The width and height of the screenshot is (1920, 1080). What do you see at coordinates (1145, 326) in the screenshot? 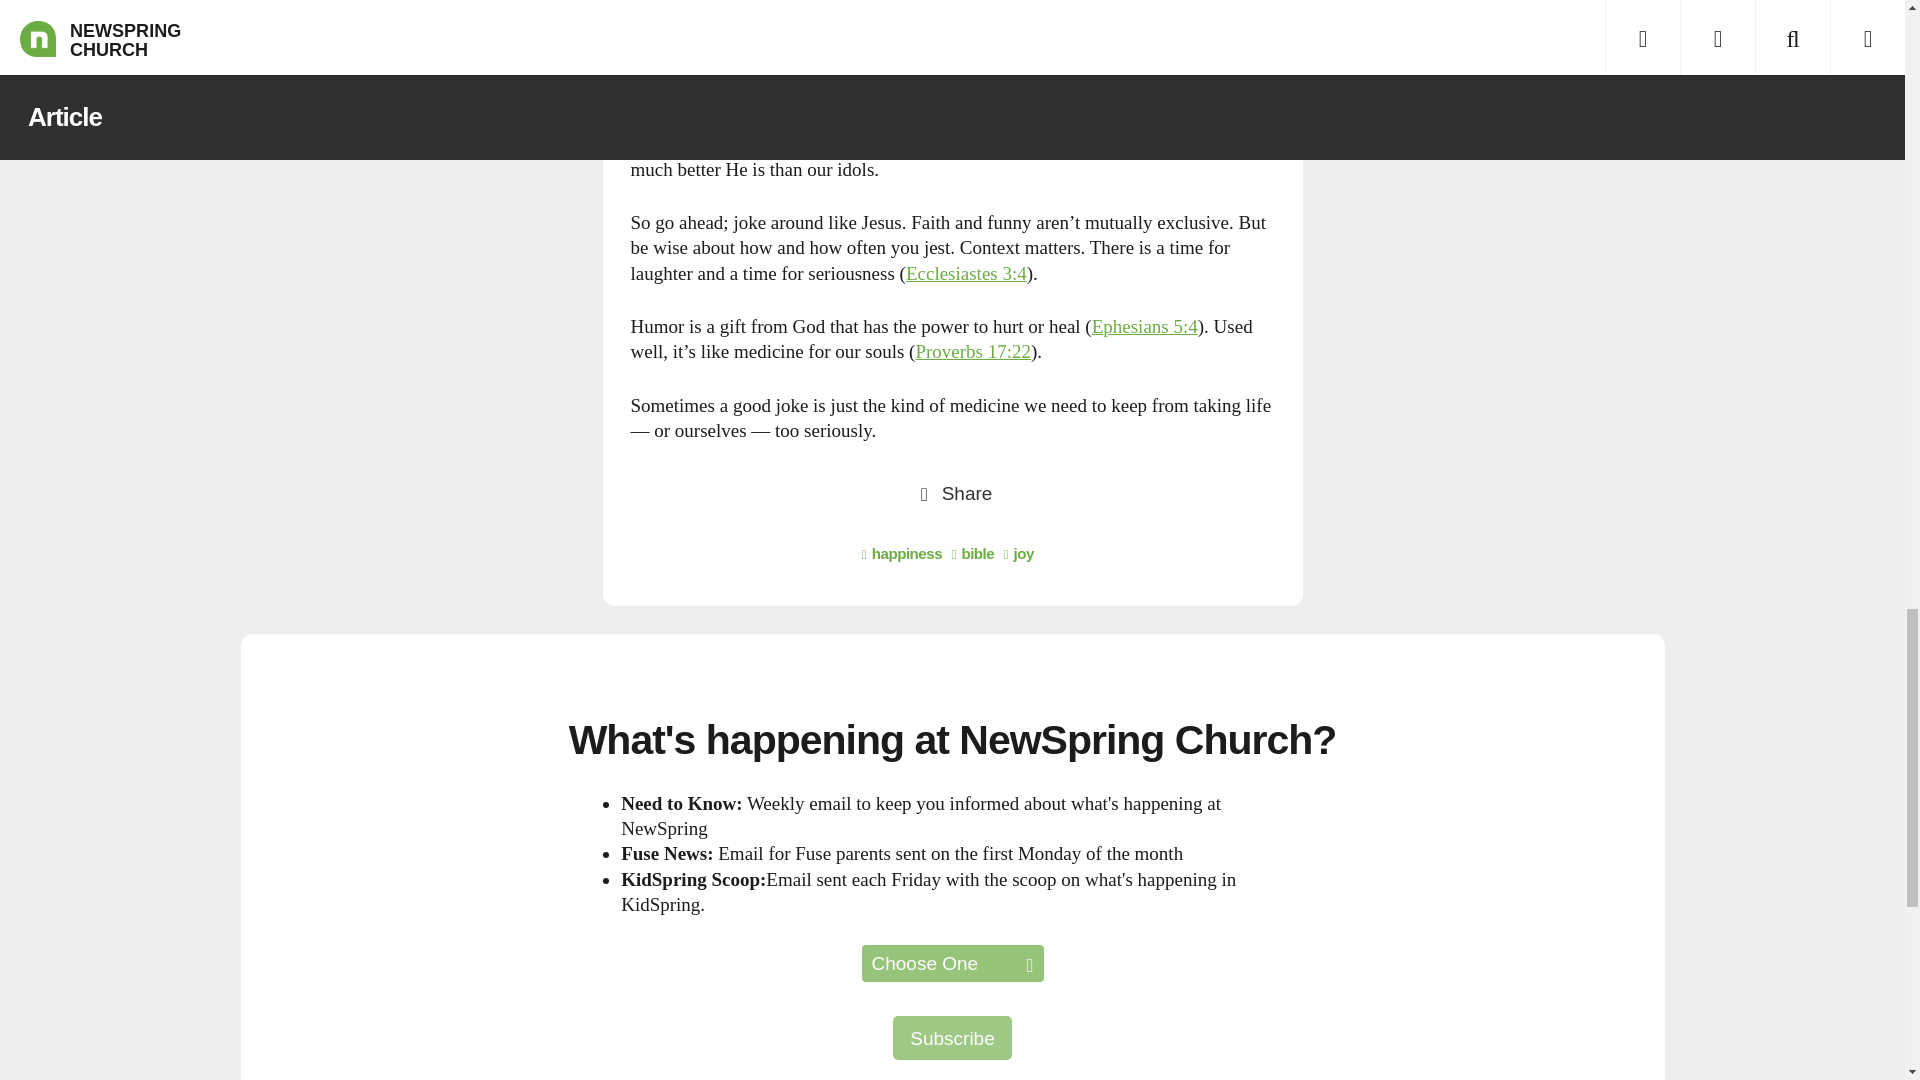
I see `Bible Gateway` at bounding box center [1145, 326].